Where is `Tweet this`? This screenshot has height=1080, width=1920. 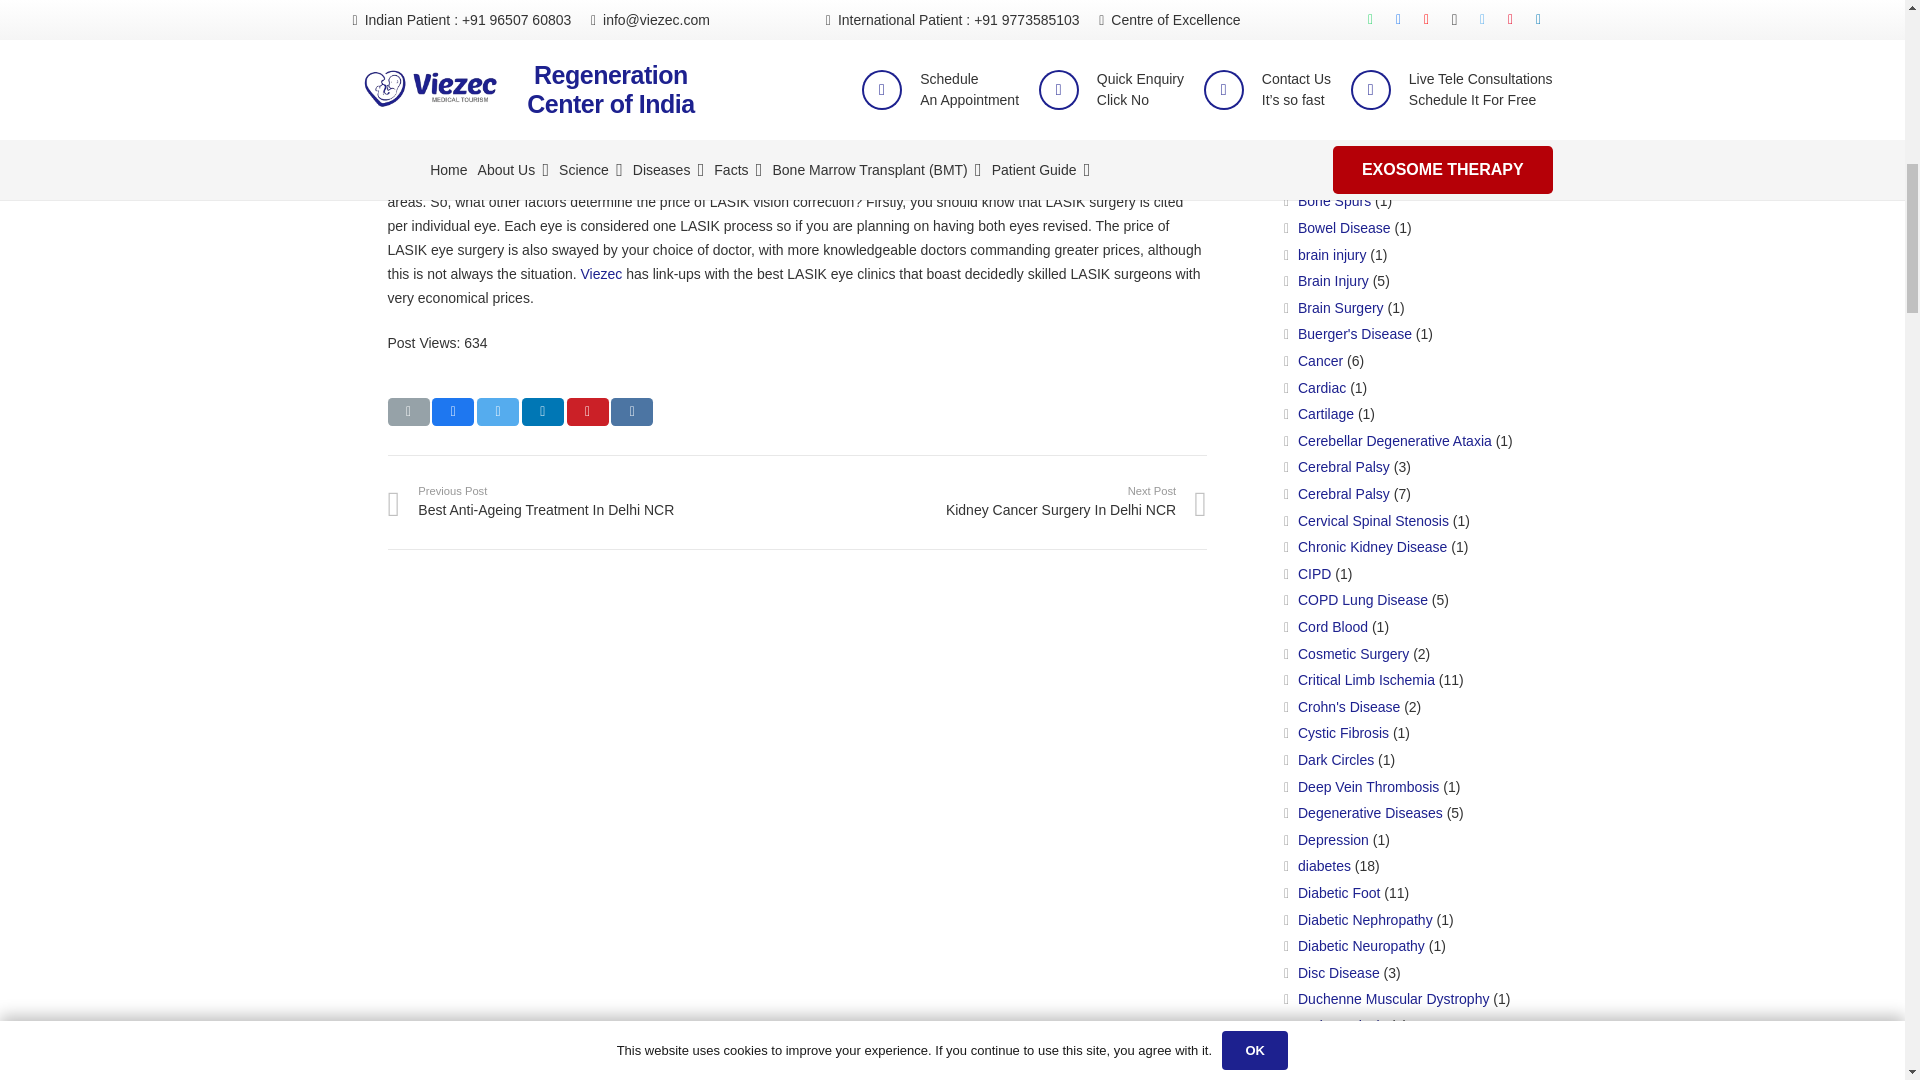
Tweet this is located at coordinates (497, 412).